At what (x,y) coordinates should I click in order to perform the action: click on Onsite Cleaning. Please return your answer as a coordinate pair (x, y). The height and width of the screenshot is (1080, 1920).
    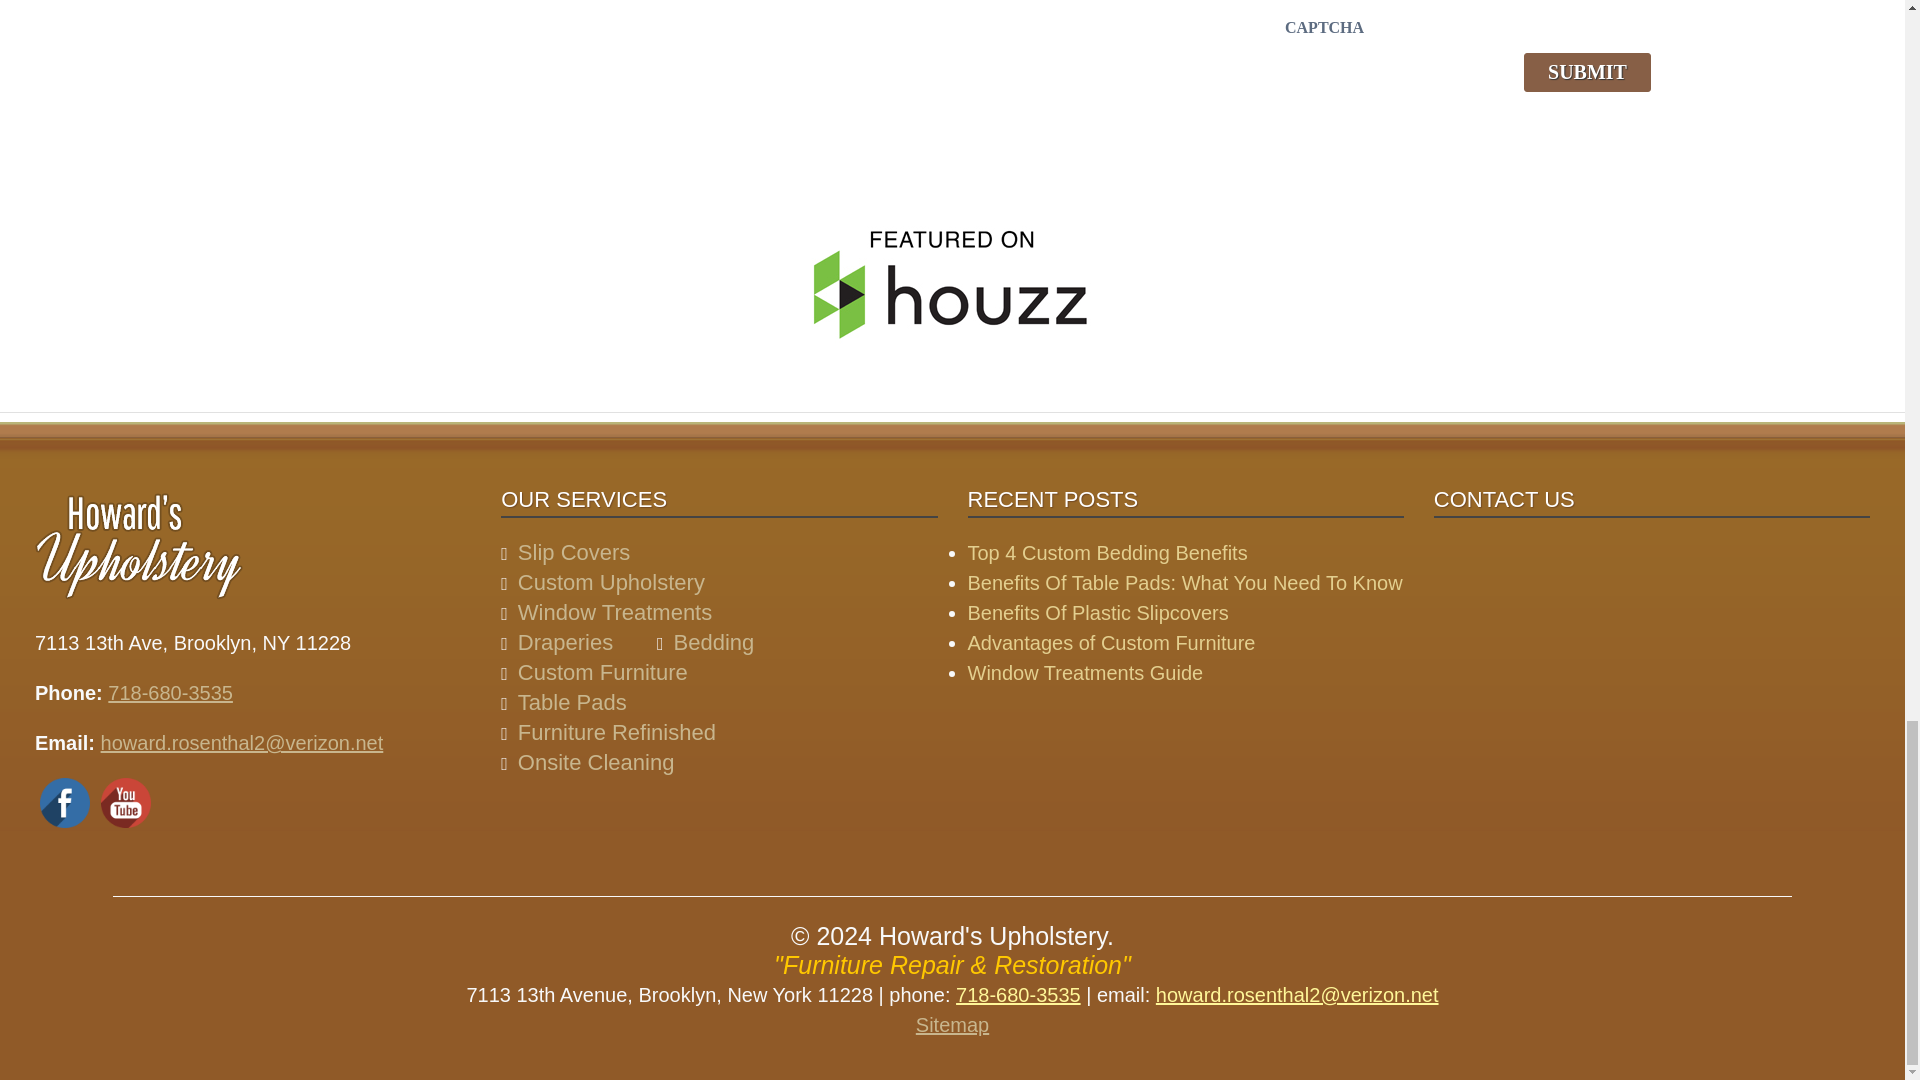
    Looking at the image, I should click on (596, 762).